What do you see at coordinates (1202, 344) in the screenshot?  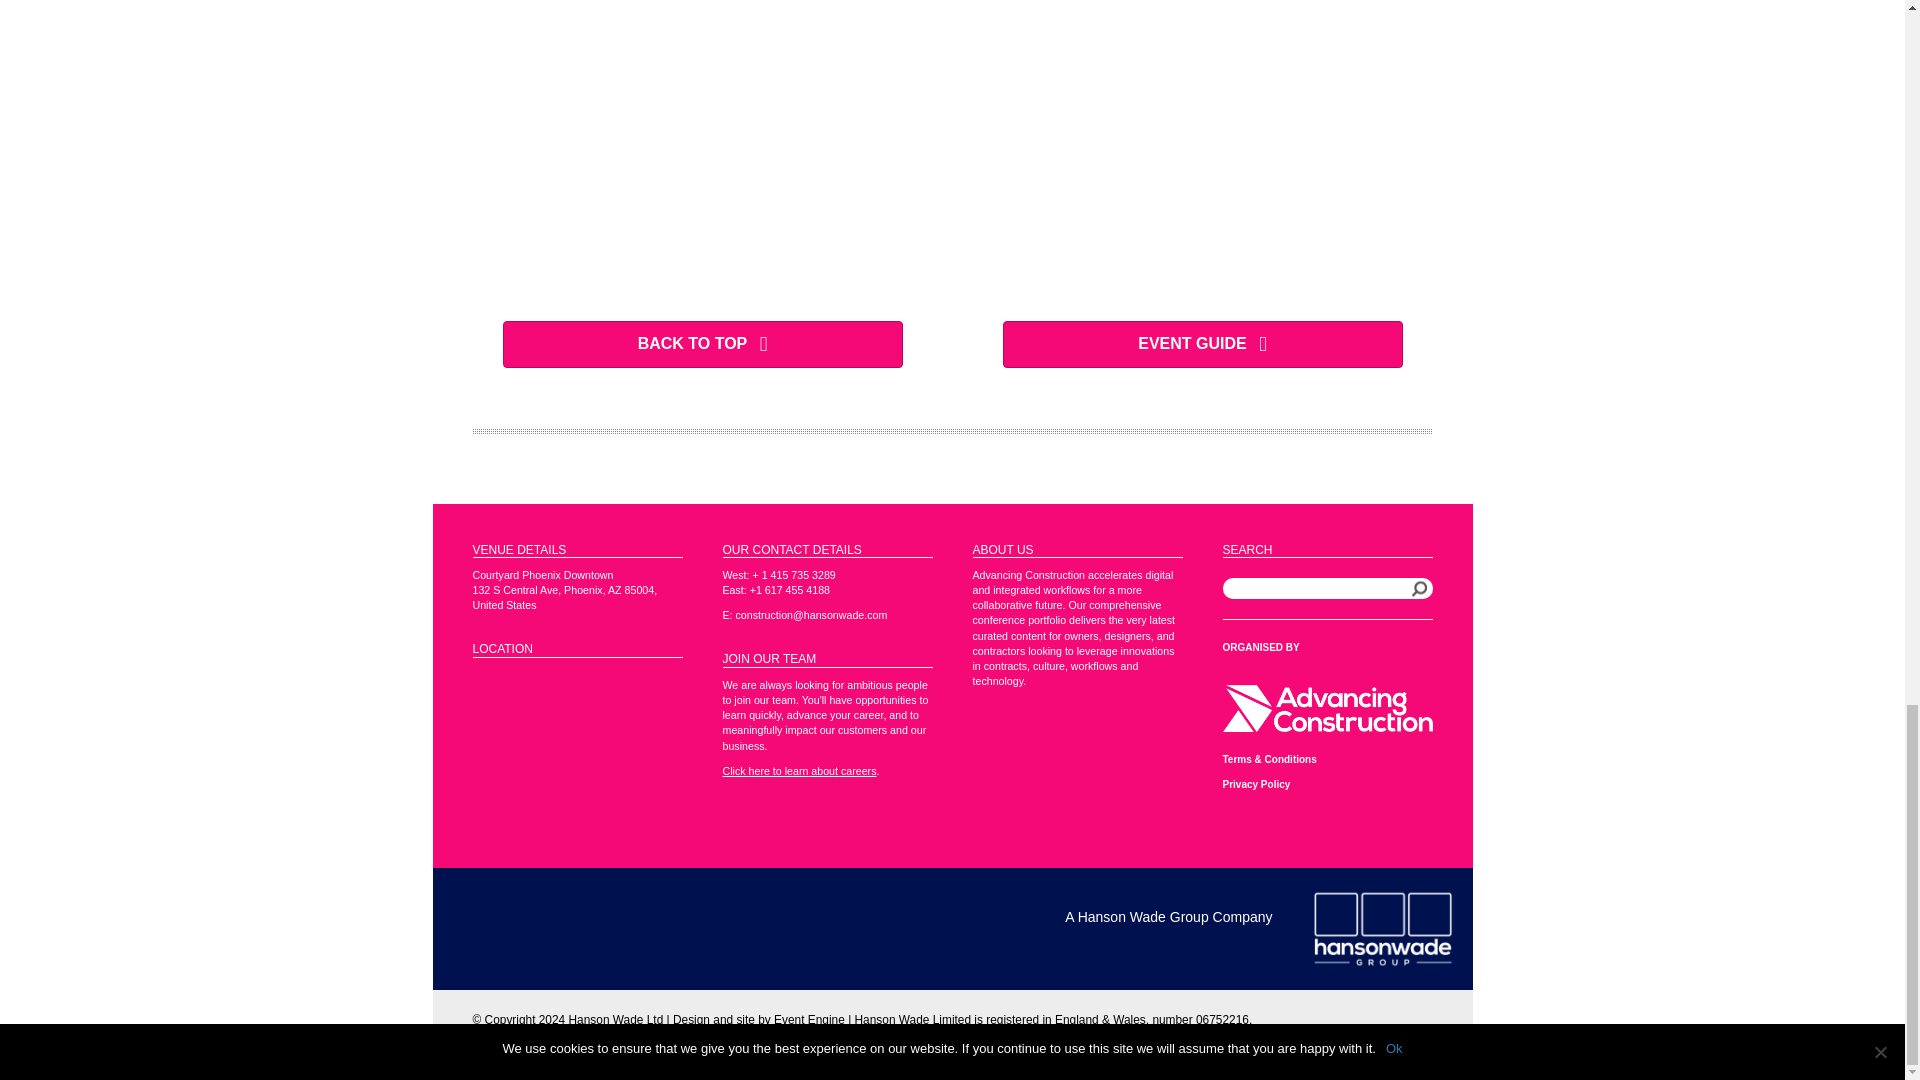 I see `EVENT GUIDE` at bounding box center [1202, 344].